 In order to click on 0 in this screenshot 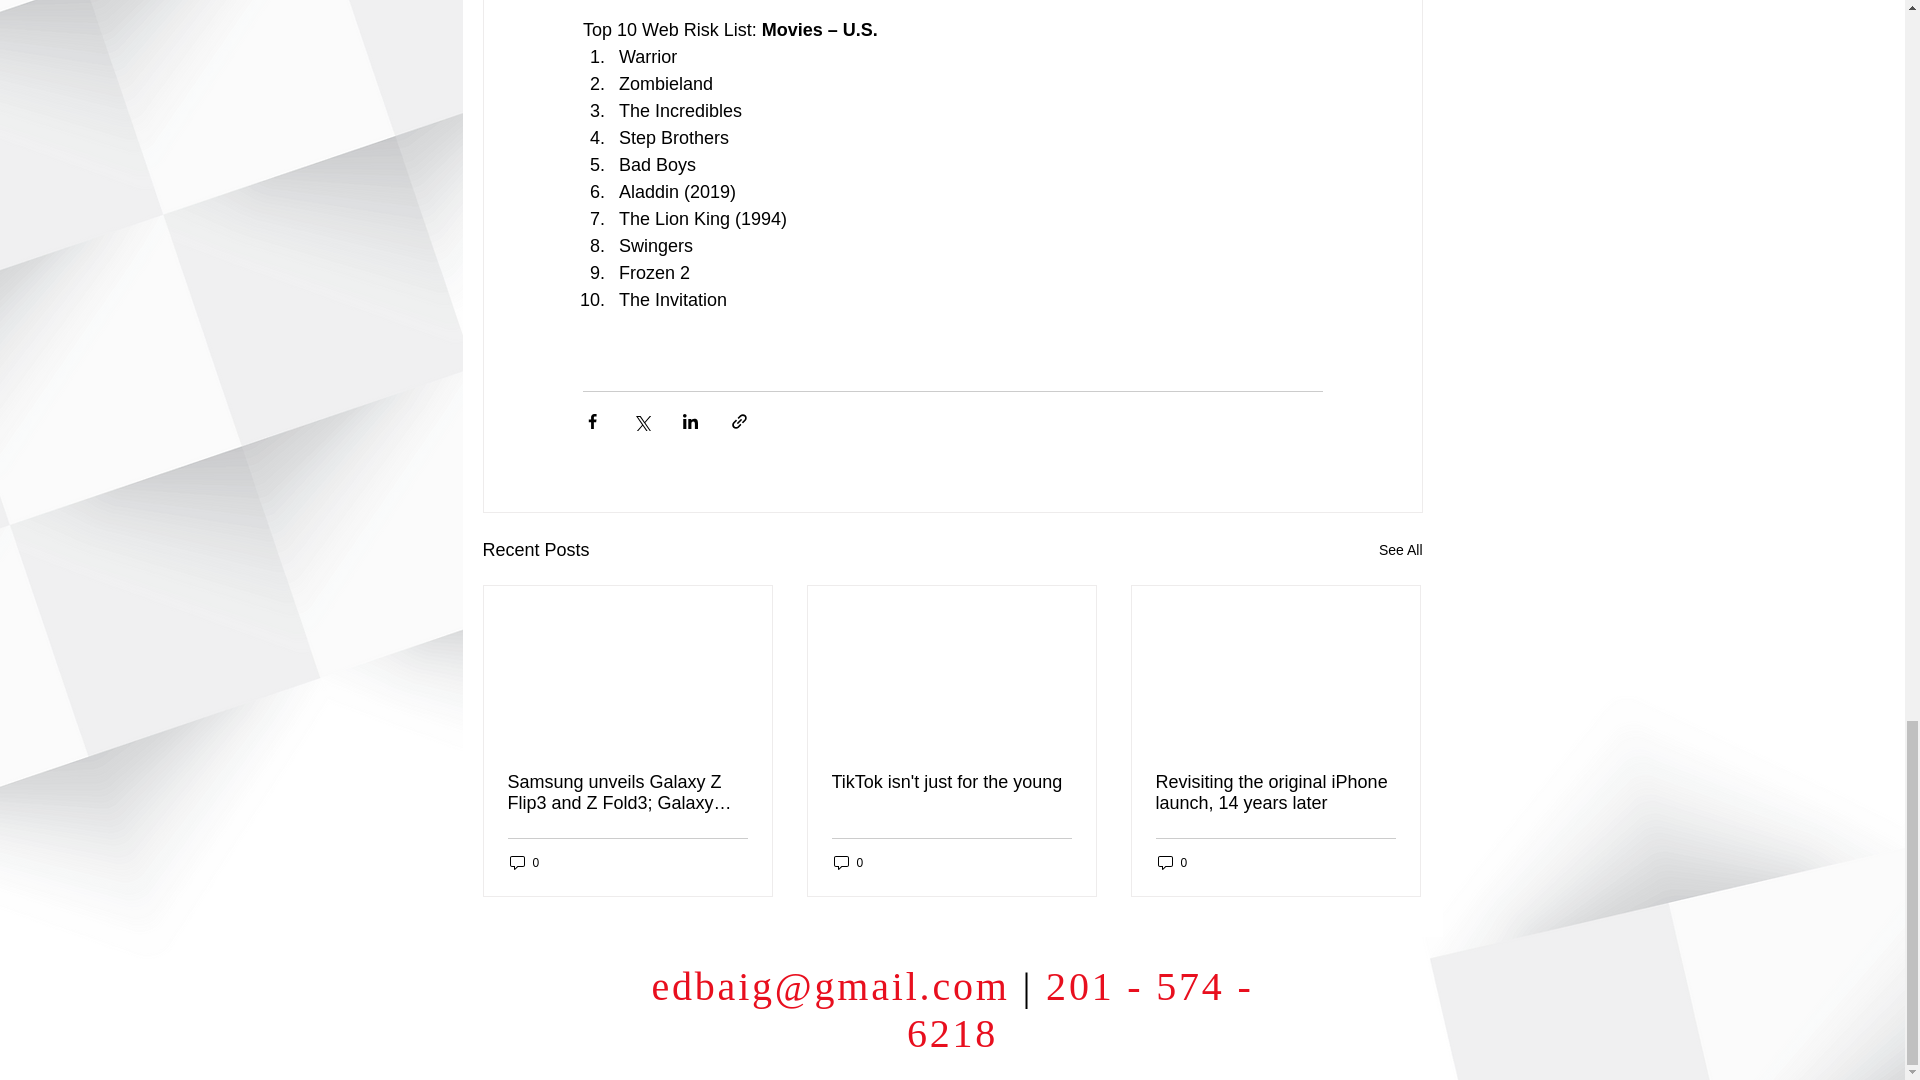, I will do `click(848, 862)`.